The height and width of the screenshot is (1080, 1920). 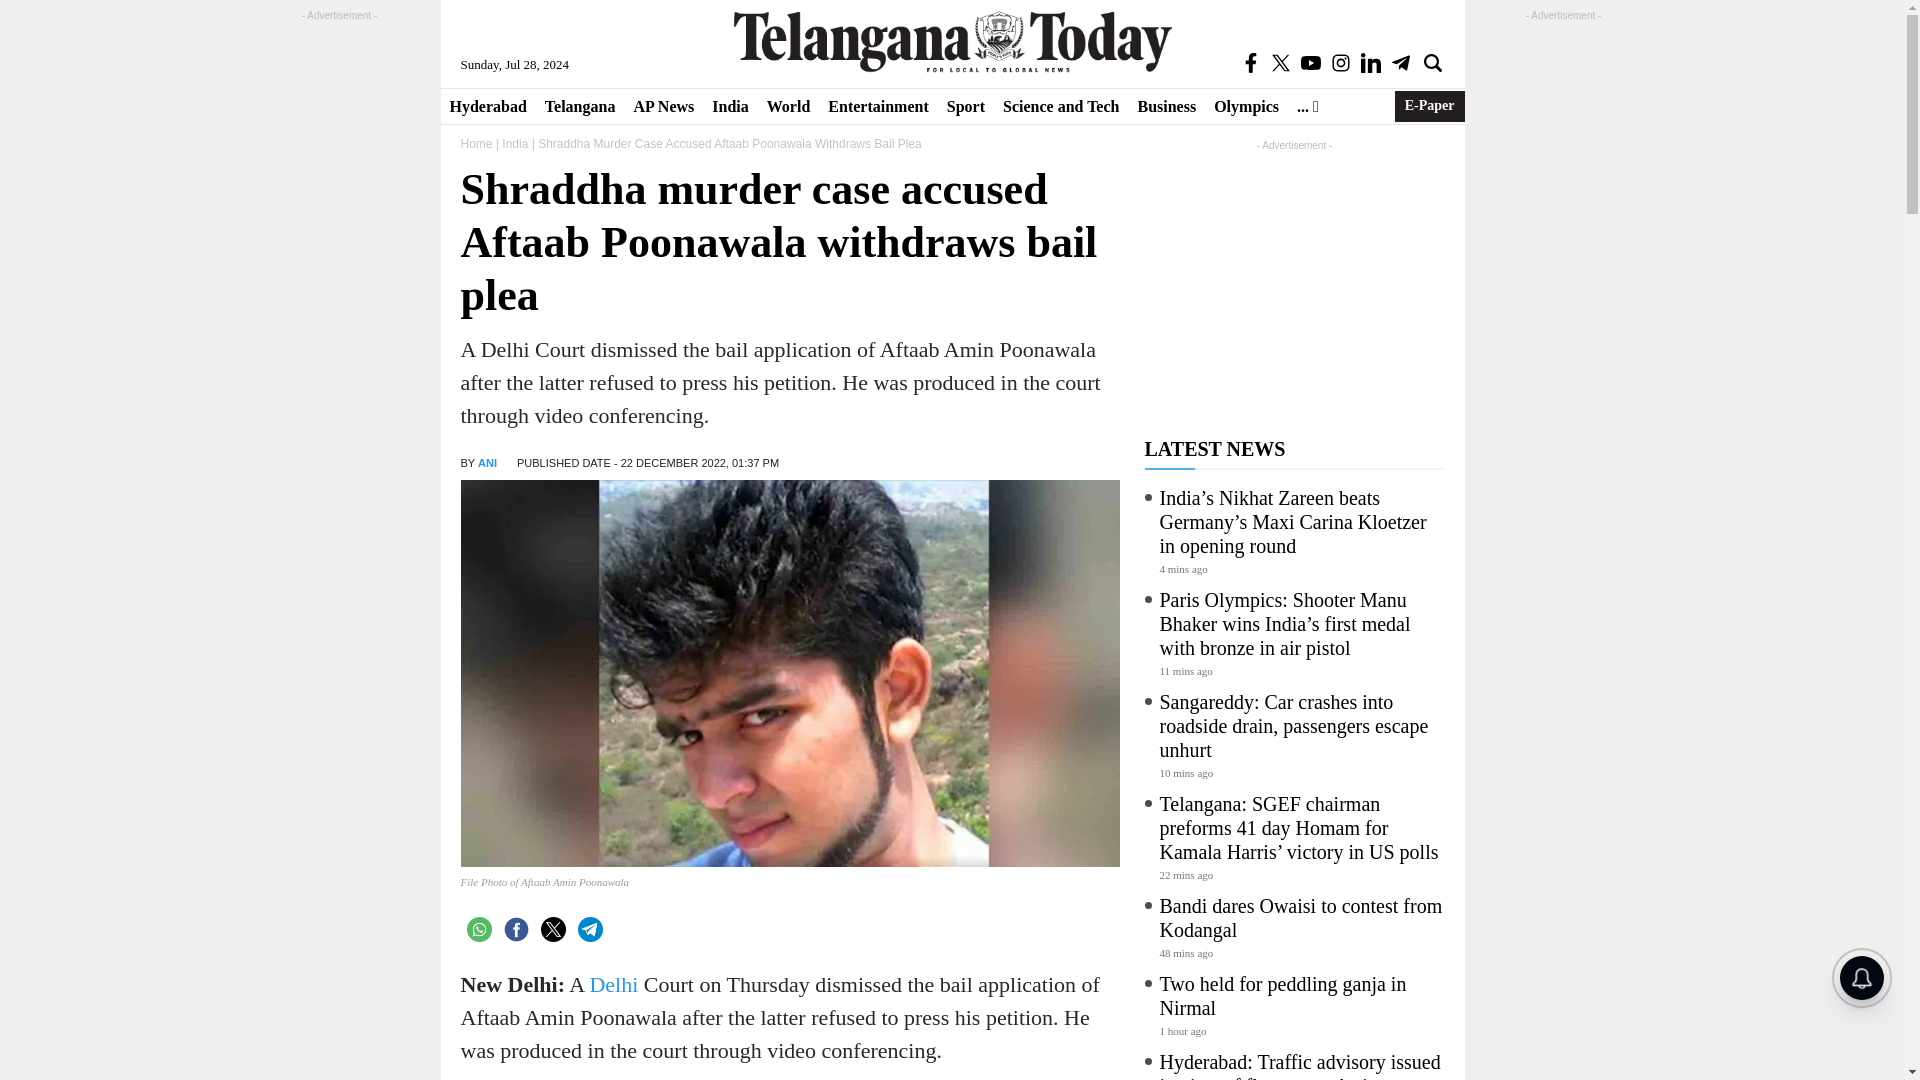 I want to click on Business, so click(x=1166, y=106).